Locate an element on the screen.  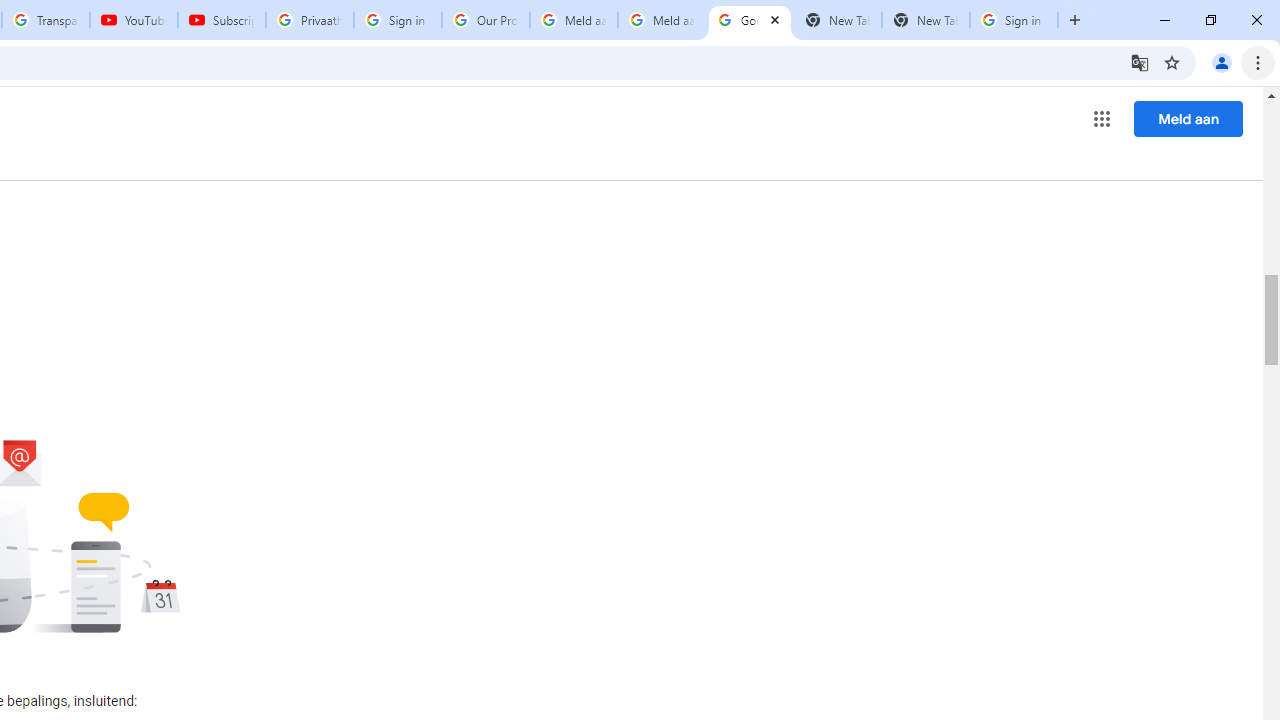
dienste is located at coordinates (306, 142).